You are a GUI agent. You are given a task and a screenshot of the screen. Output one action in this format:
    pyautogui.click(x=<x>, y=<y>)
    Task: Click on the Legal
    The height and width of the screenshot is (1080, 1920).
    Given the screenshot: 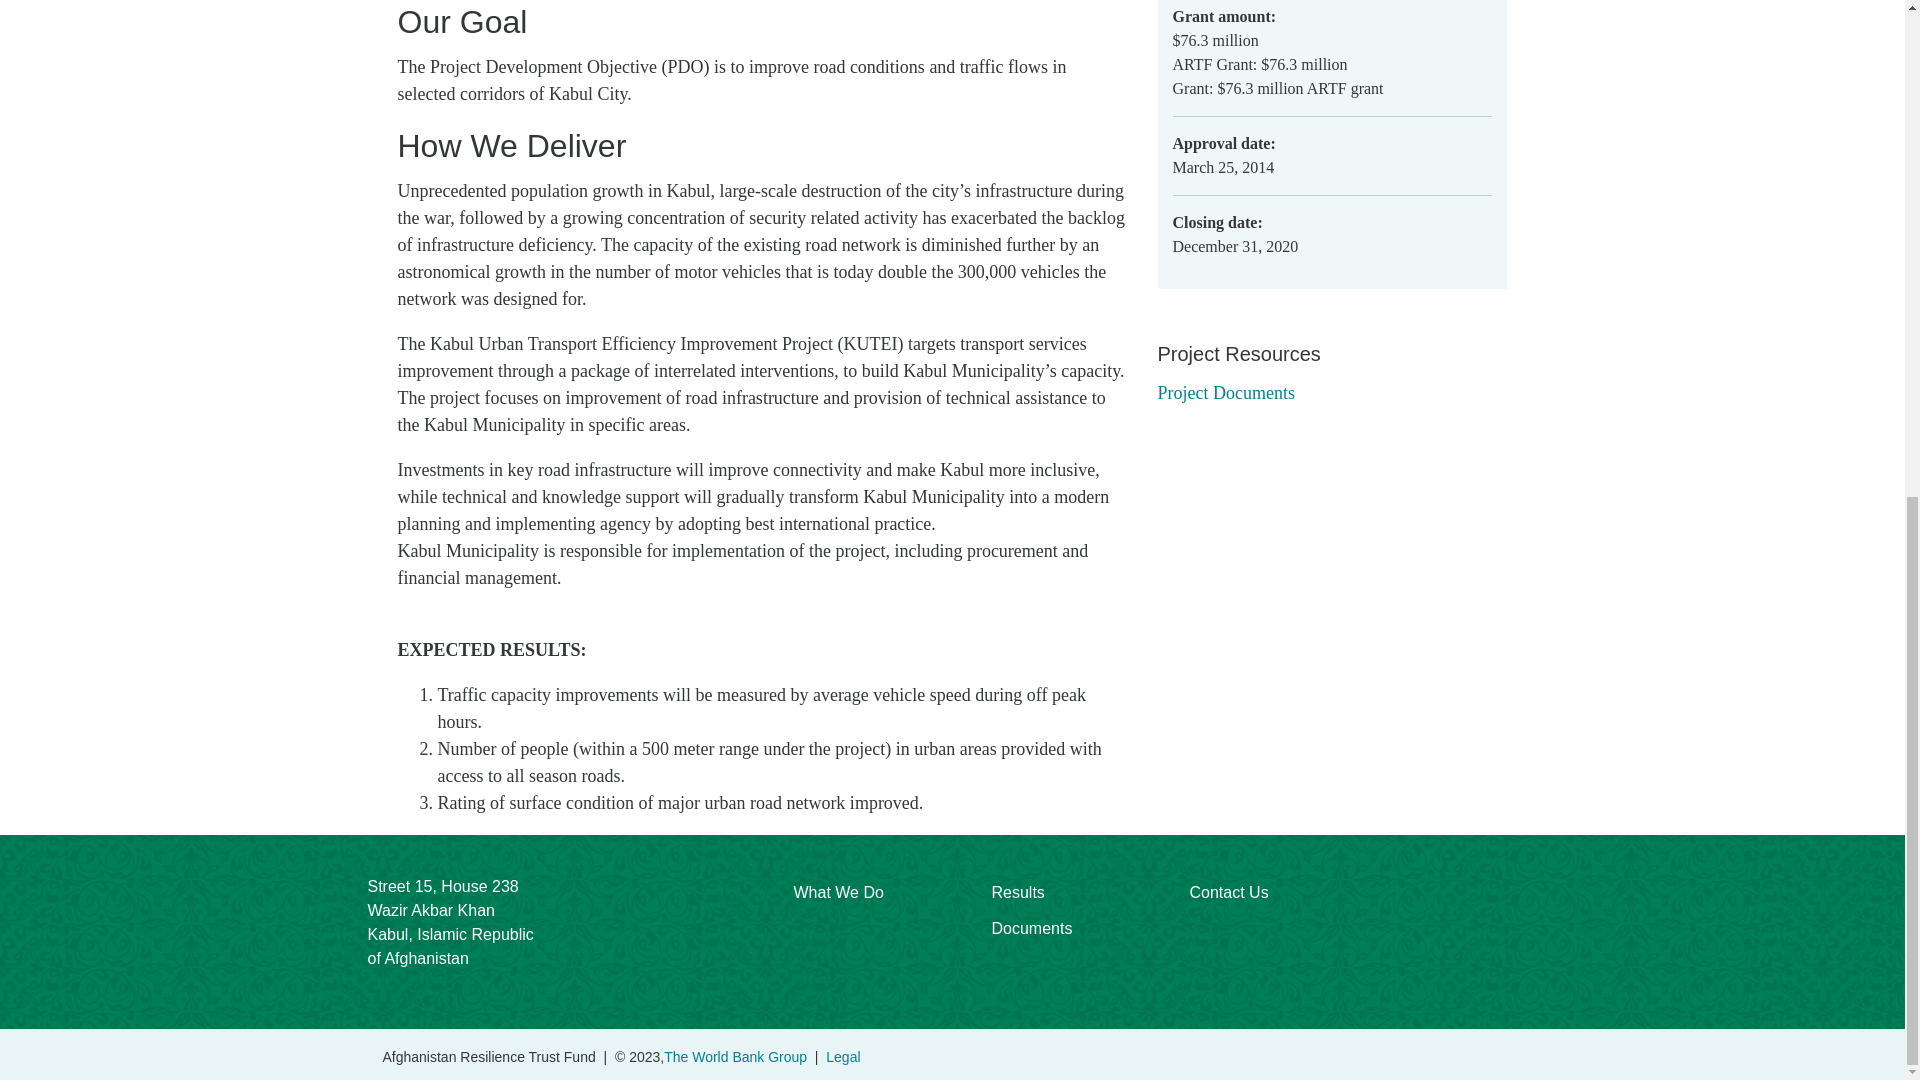 What is the action you would take?
    pyautogui.click(x=842, y=1056)
    